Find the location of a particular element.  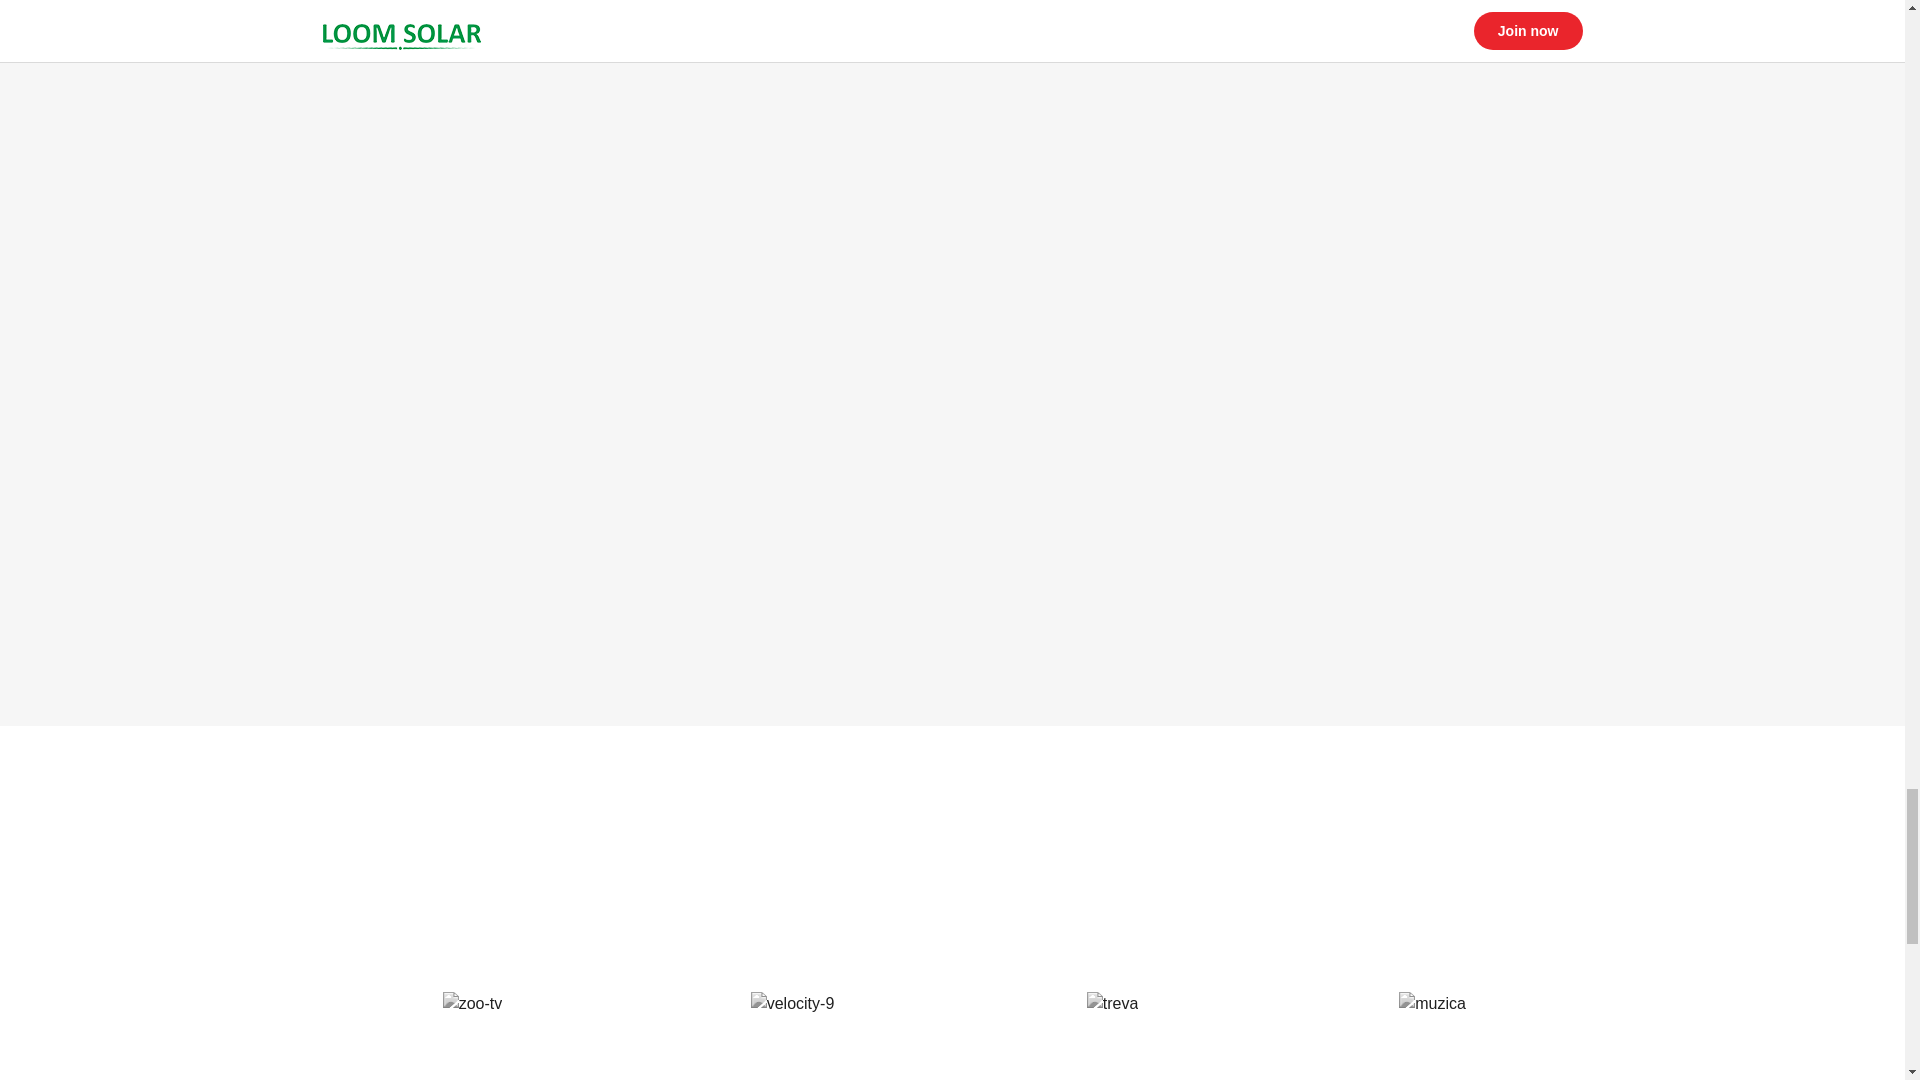

treva is located at coordinates (1112, 1004).